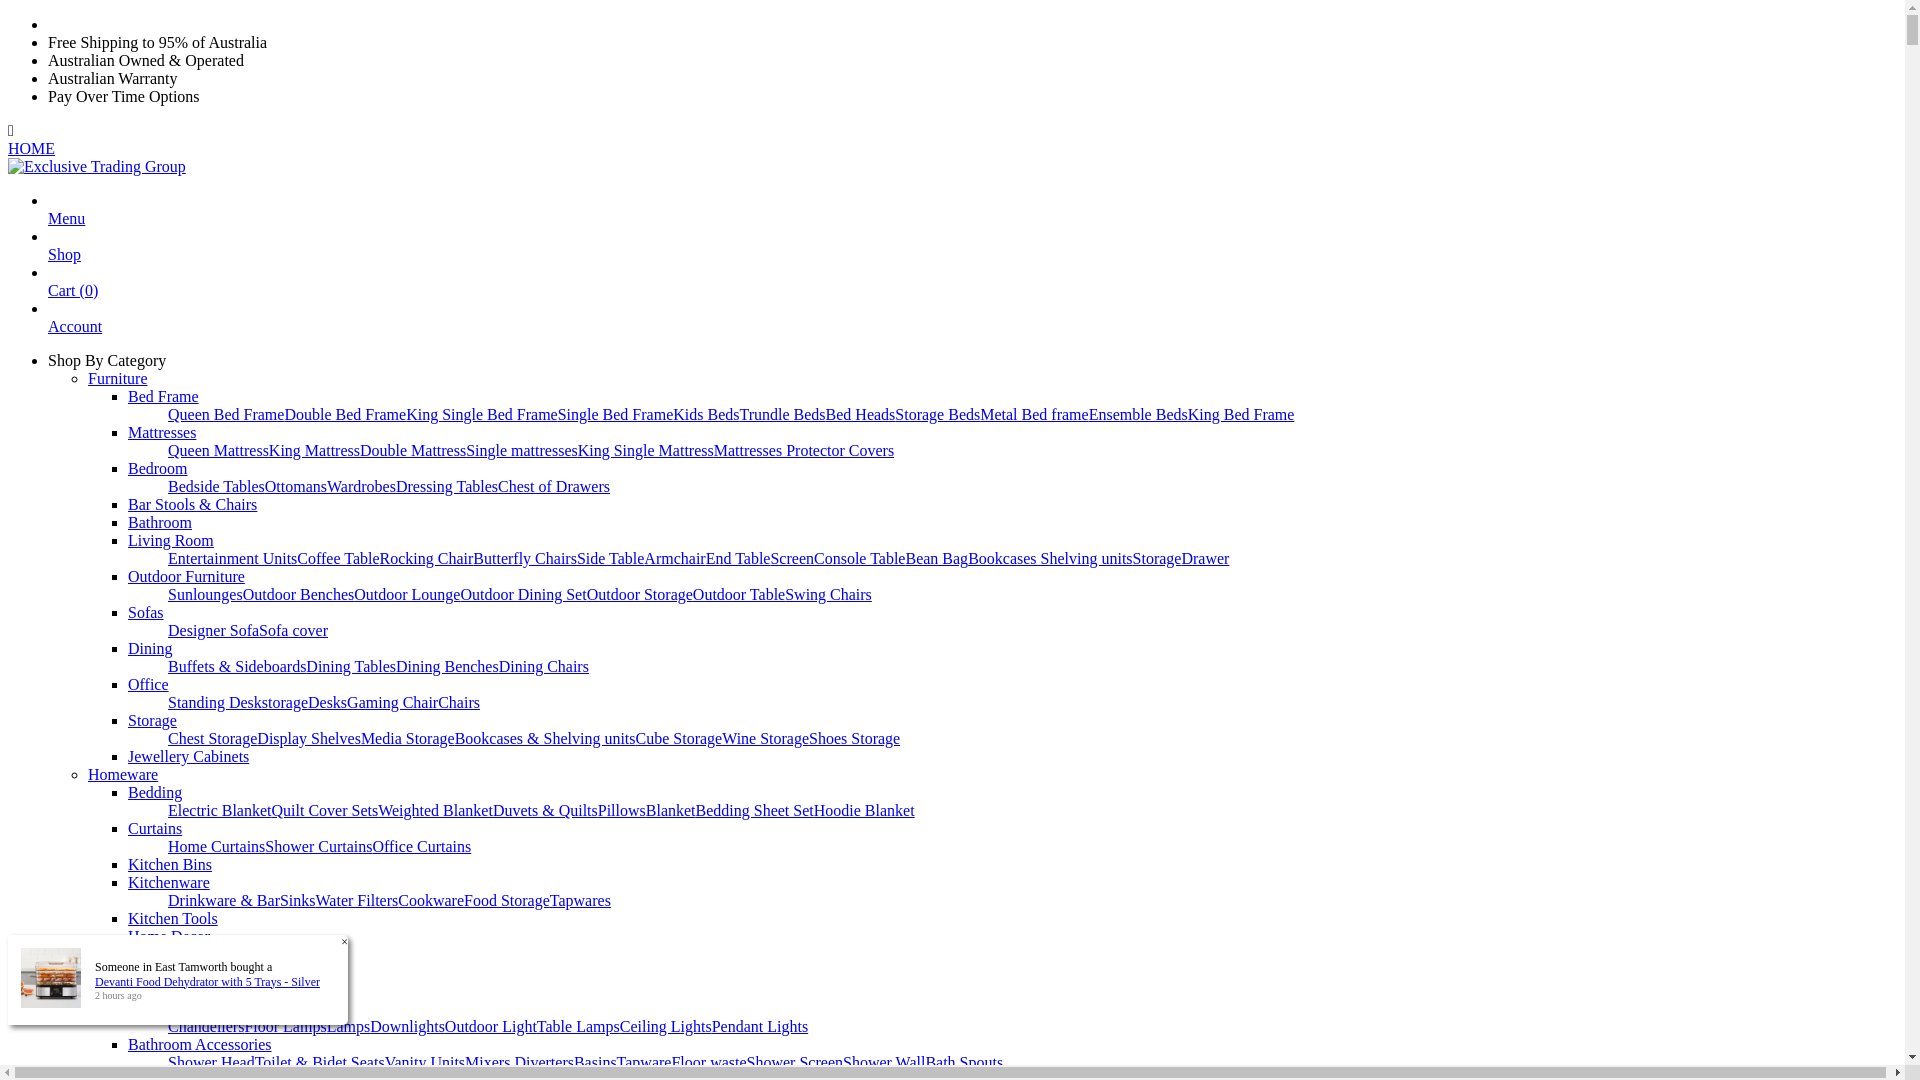 The height and width of the screenshot is (1080, 1920). I want to click on Pendant Lights, so click(760, 1026).